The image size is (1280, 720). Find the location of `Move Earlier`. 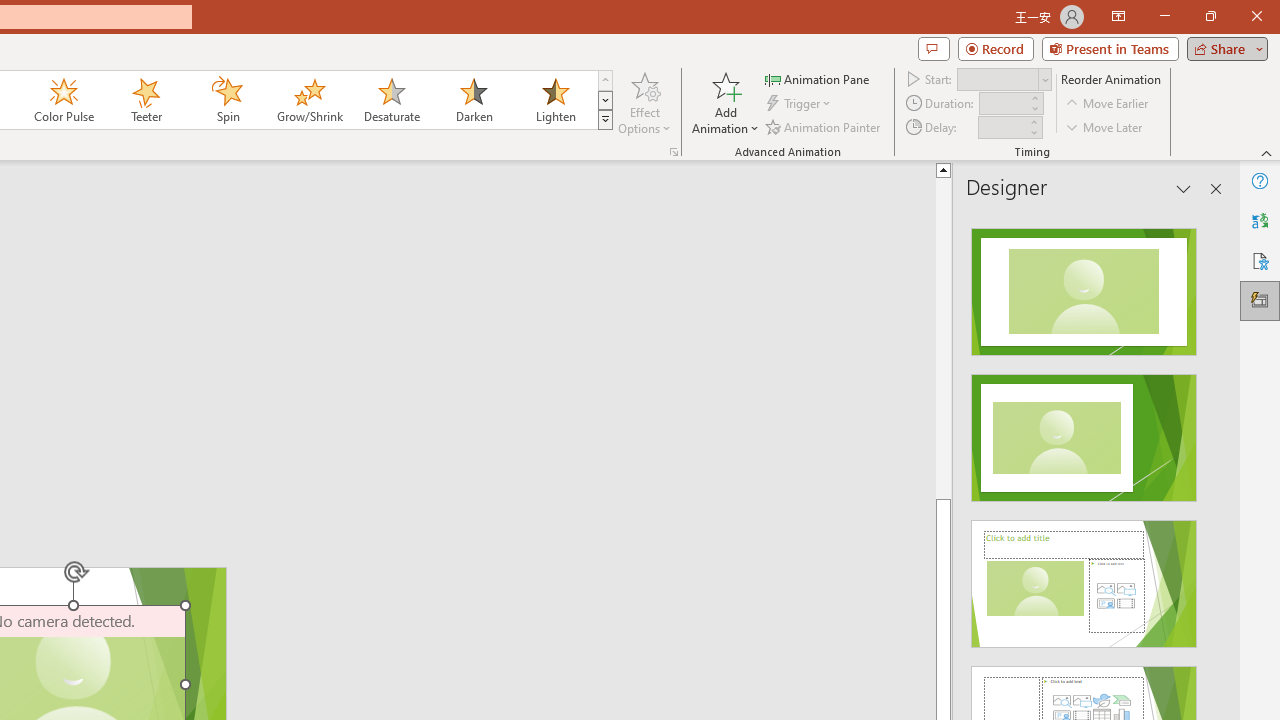

Move Earlier is located at coordinates (1108, 104).